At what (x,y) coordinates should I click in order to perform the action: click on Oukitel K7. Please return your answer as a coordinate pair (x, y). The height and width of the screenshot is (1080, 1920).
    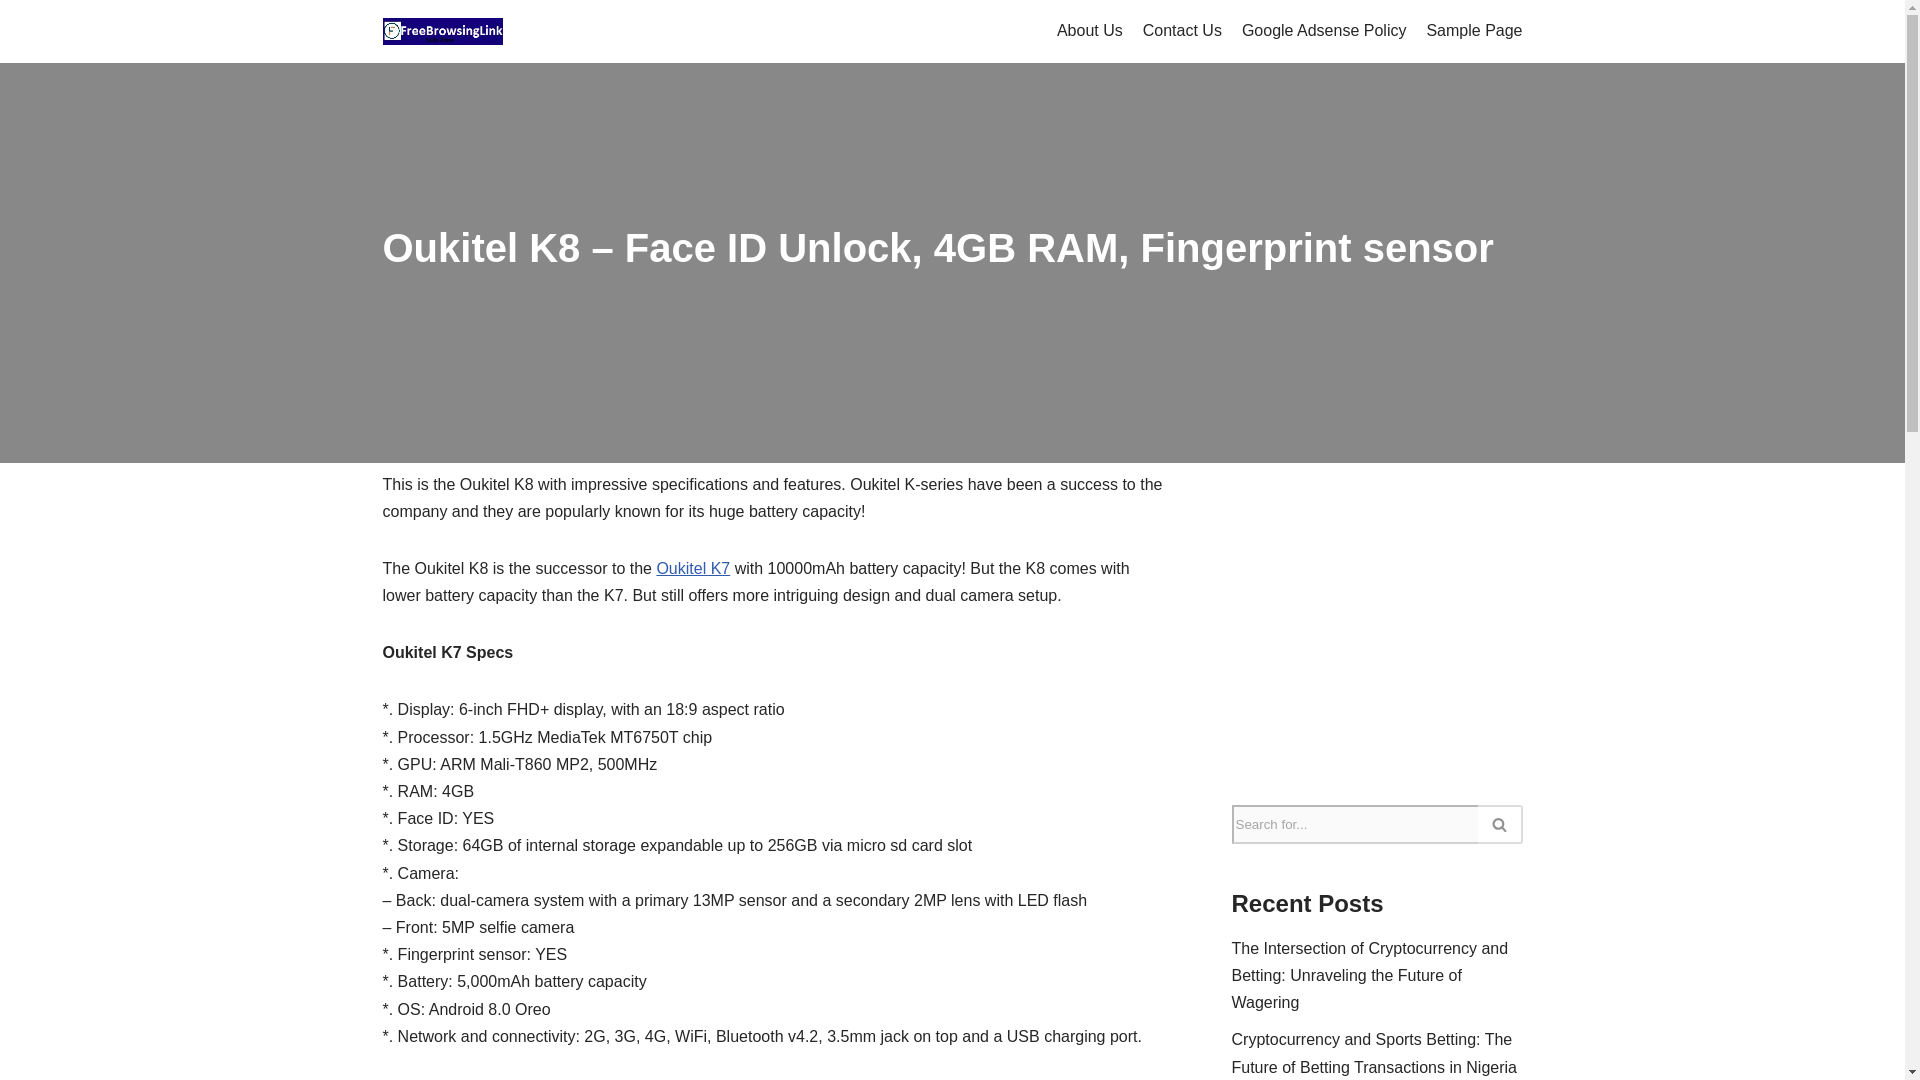
    Looking at the image, I should click on (692, 568).